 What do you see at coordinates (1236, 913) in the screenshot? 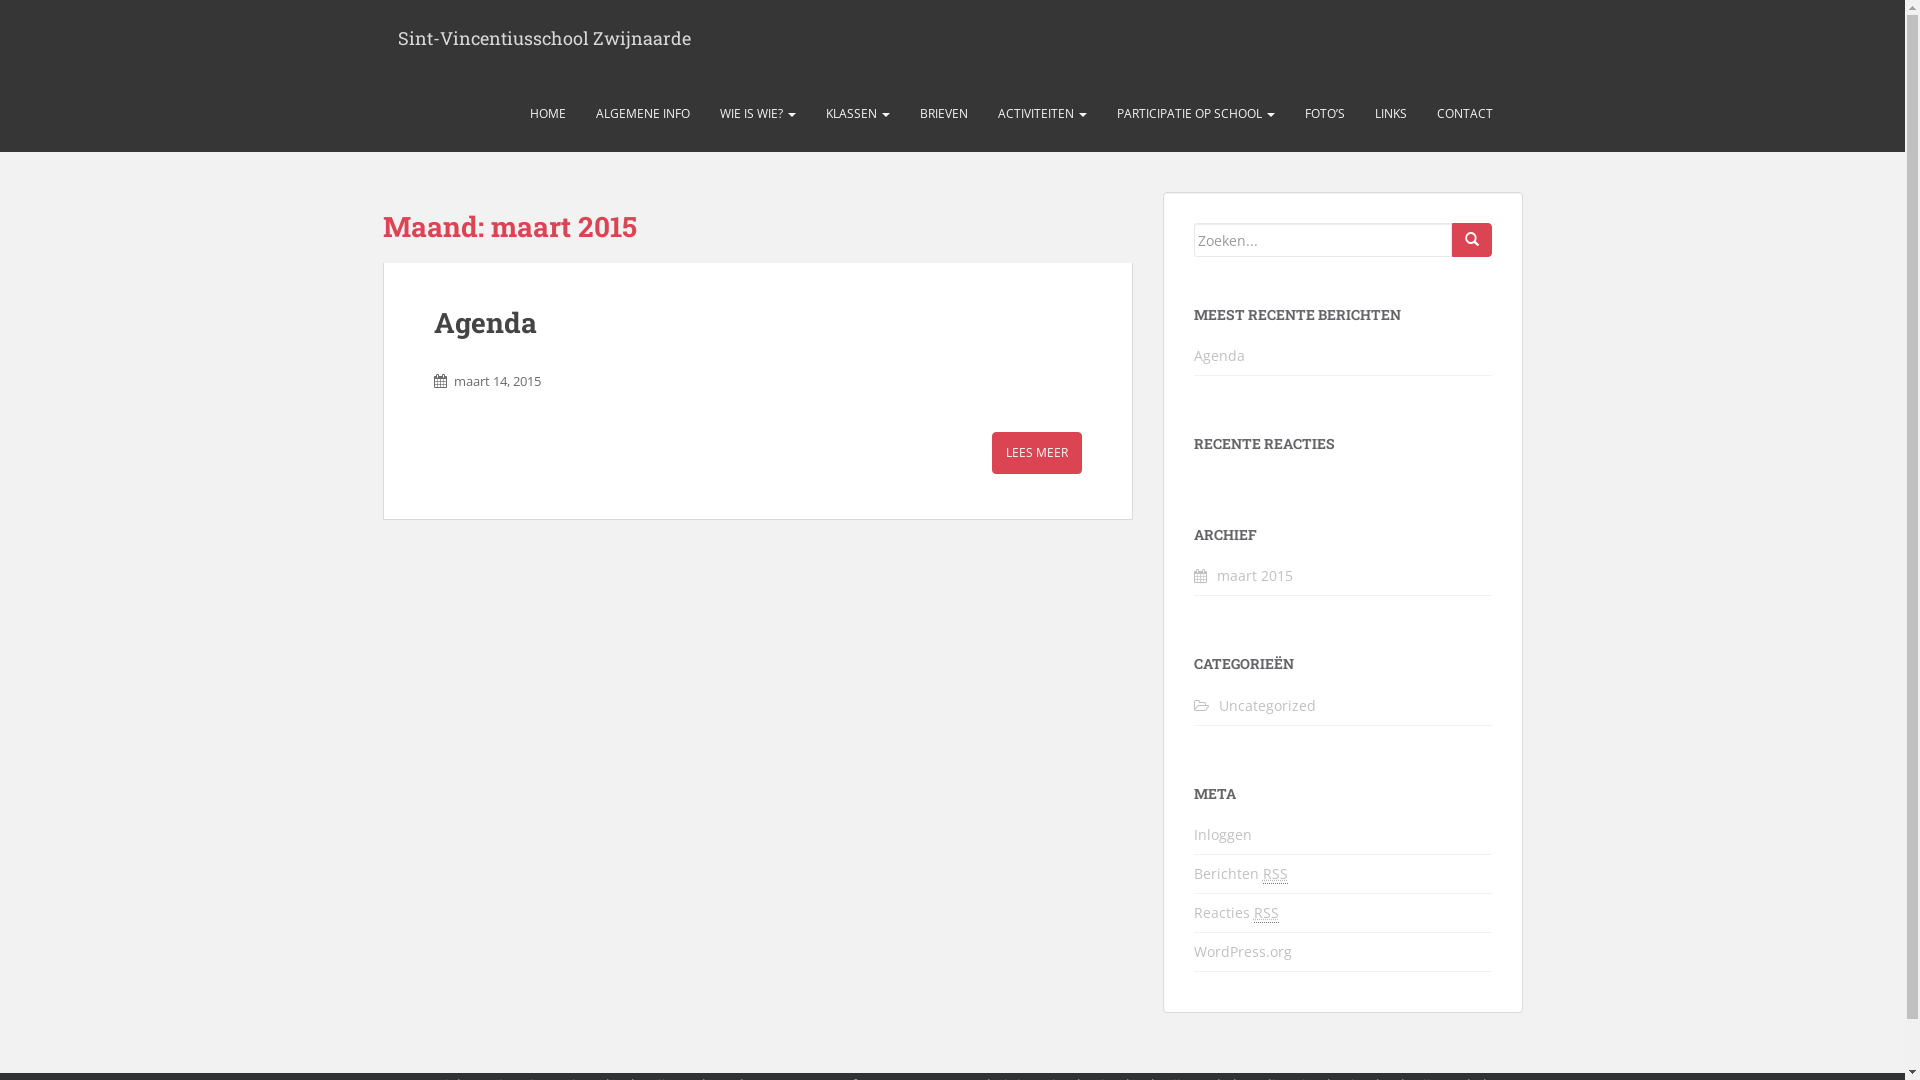
I see `Reacties RSS` at bounding box center [1236, 913].